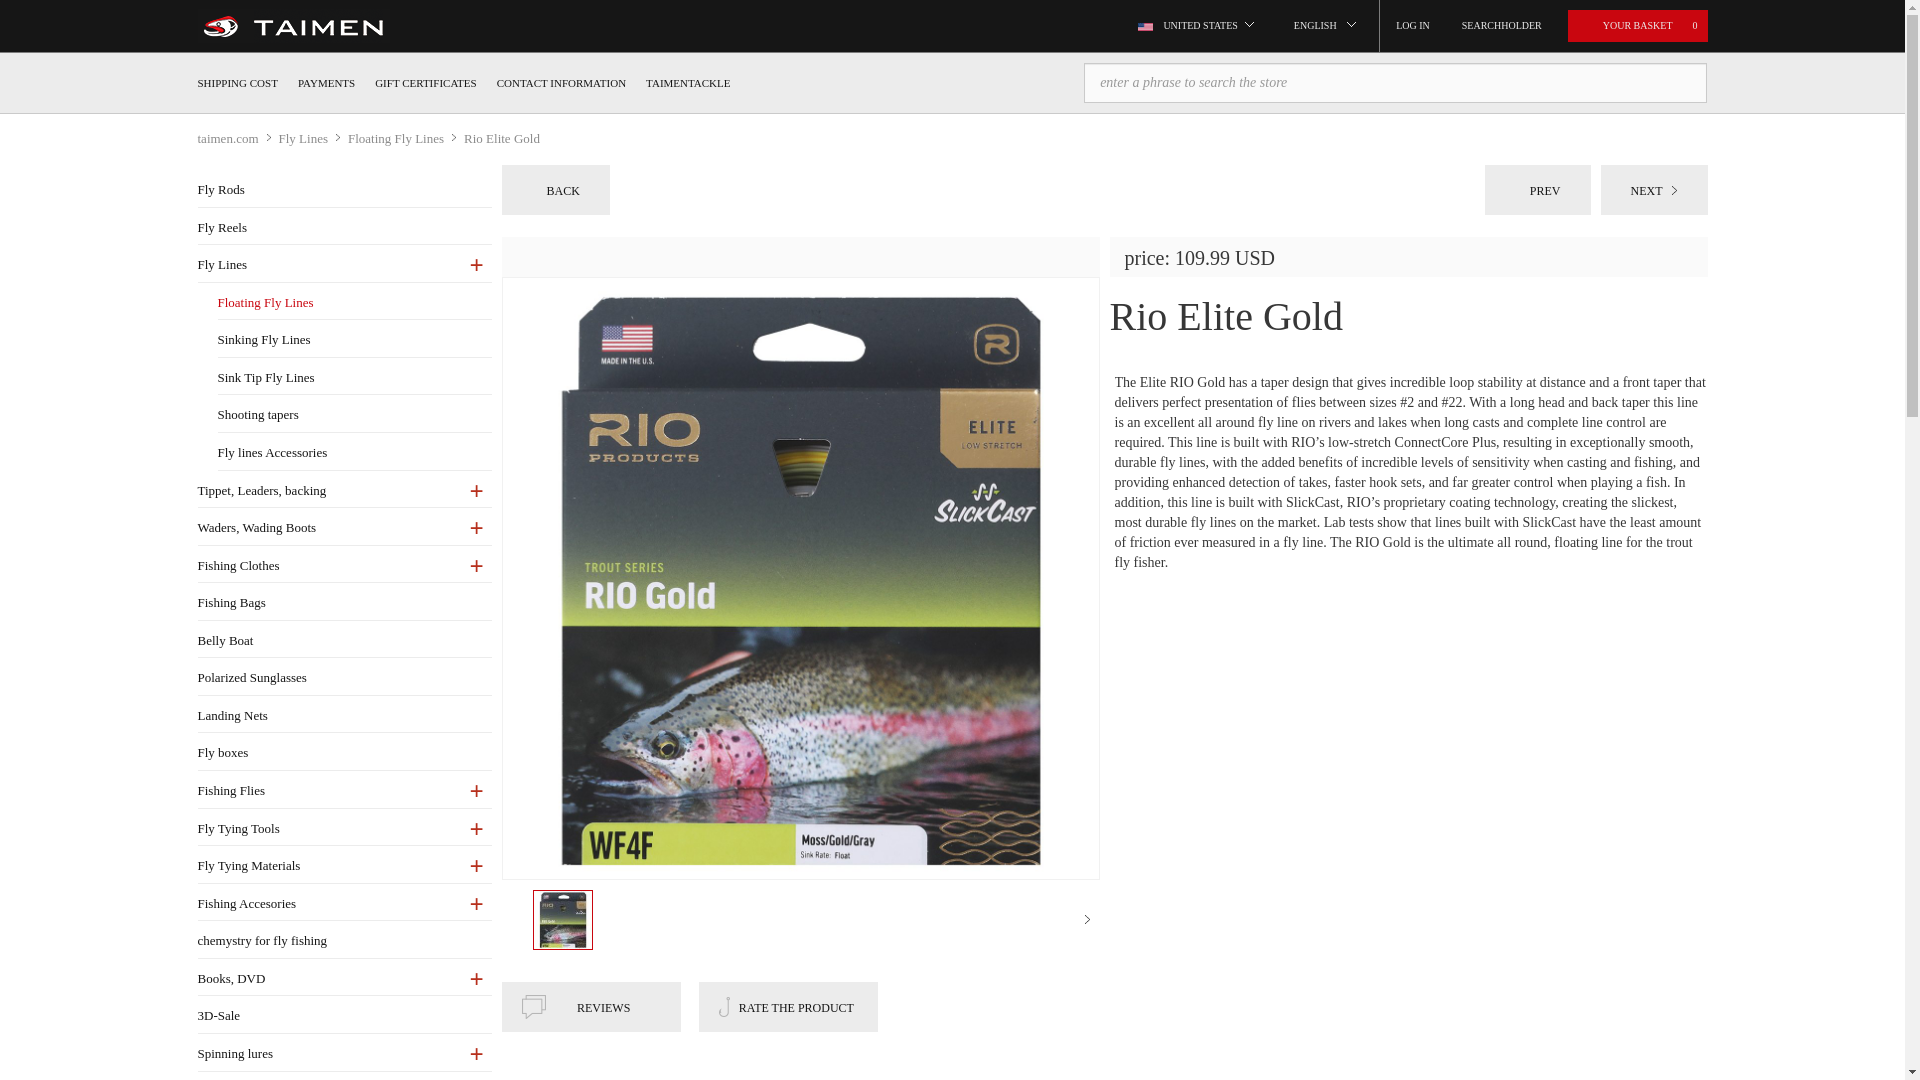  Describe the element at coordinates (344, 753) in the screenshot. I see `Fly boxes` at that location.